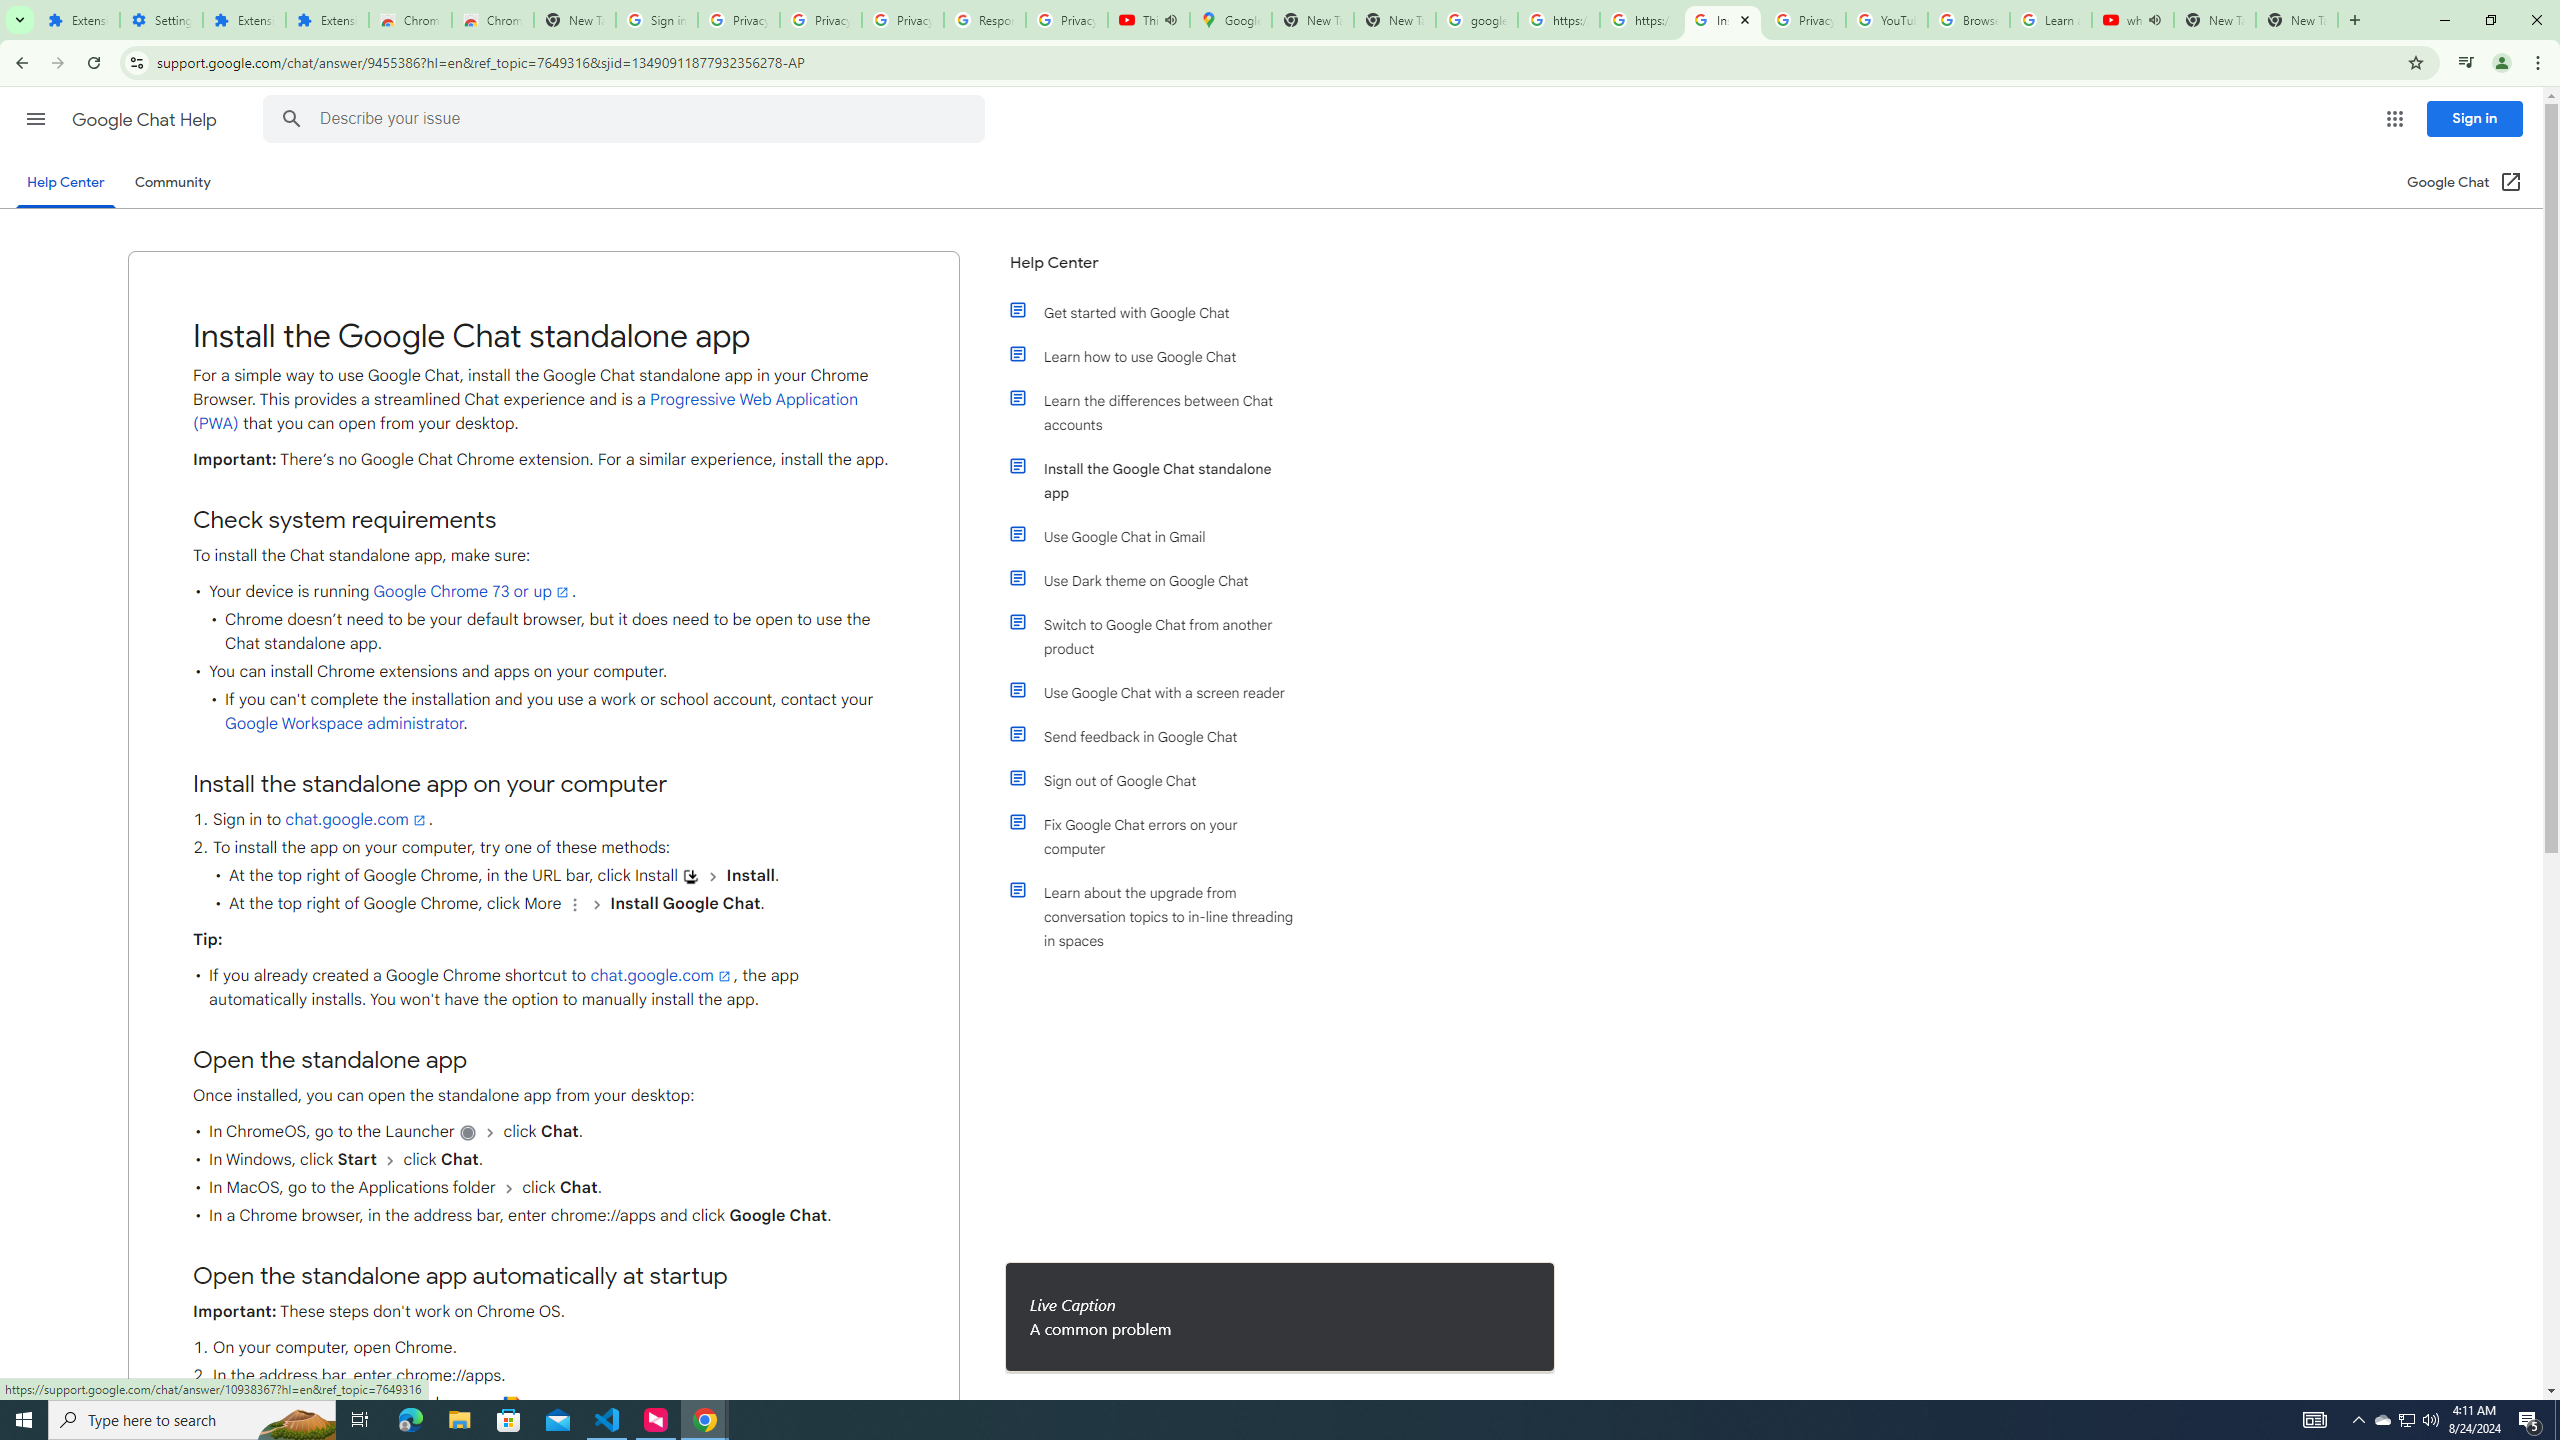 Image resolution: width=2560 pixels, height=1440 pixels. Describe the element at coordinates (492, 20) in the screenshot. I see `Chrome Web Store - Themes` at that location.